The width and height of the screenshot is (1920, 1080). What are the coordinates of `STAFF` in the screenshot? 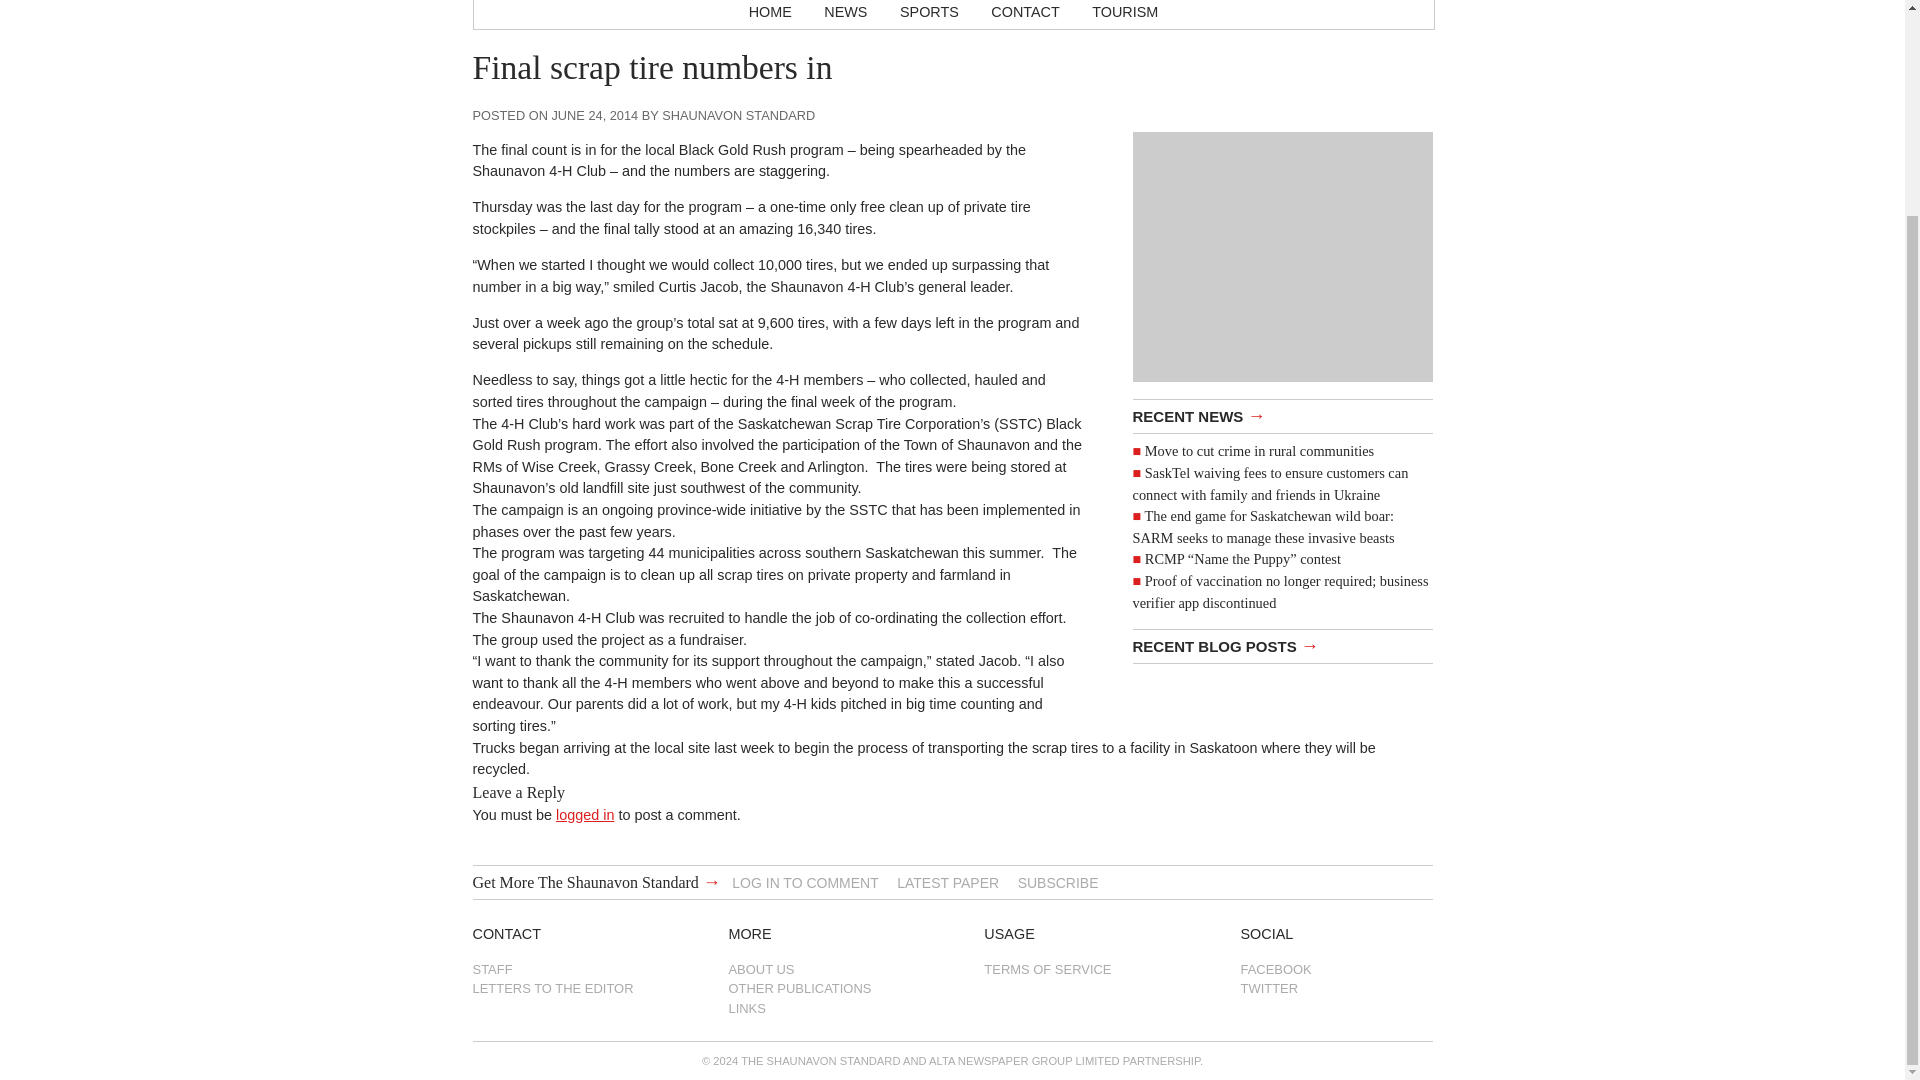 It's located at (568, 969).